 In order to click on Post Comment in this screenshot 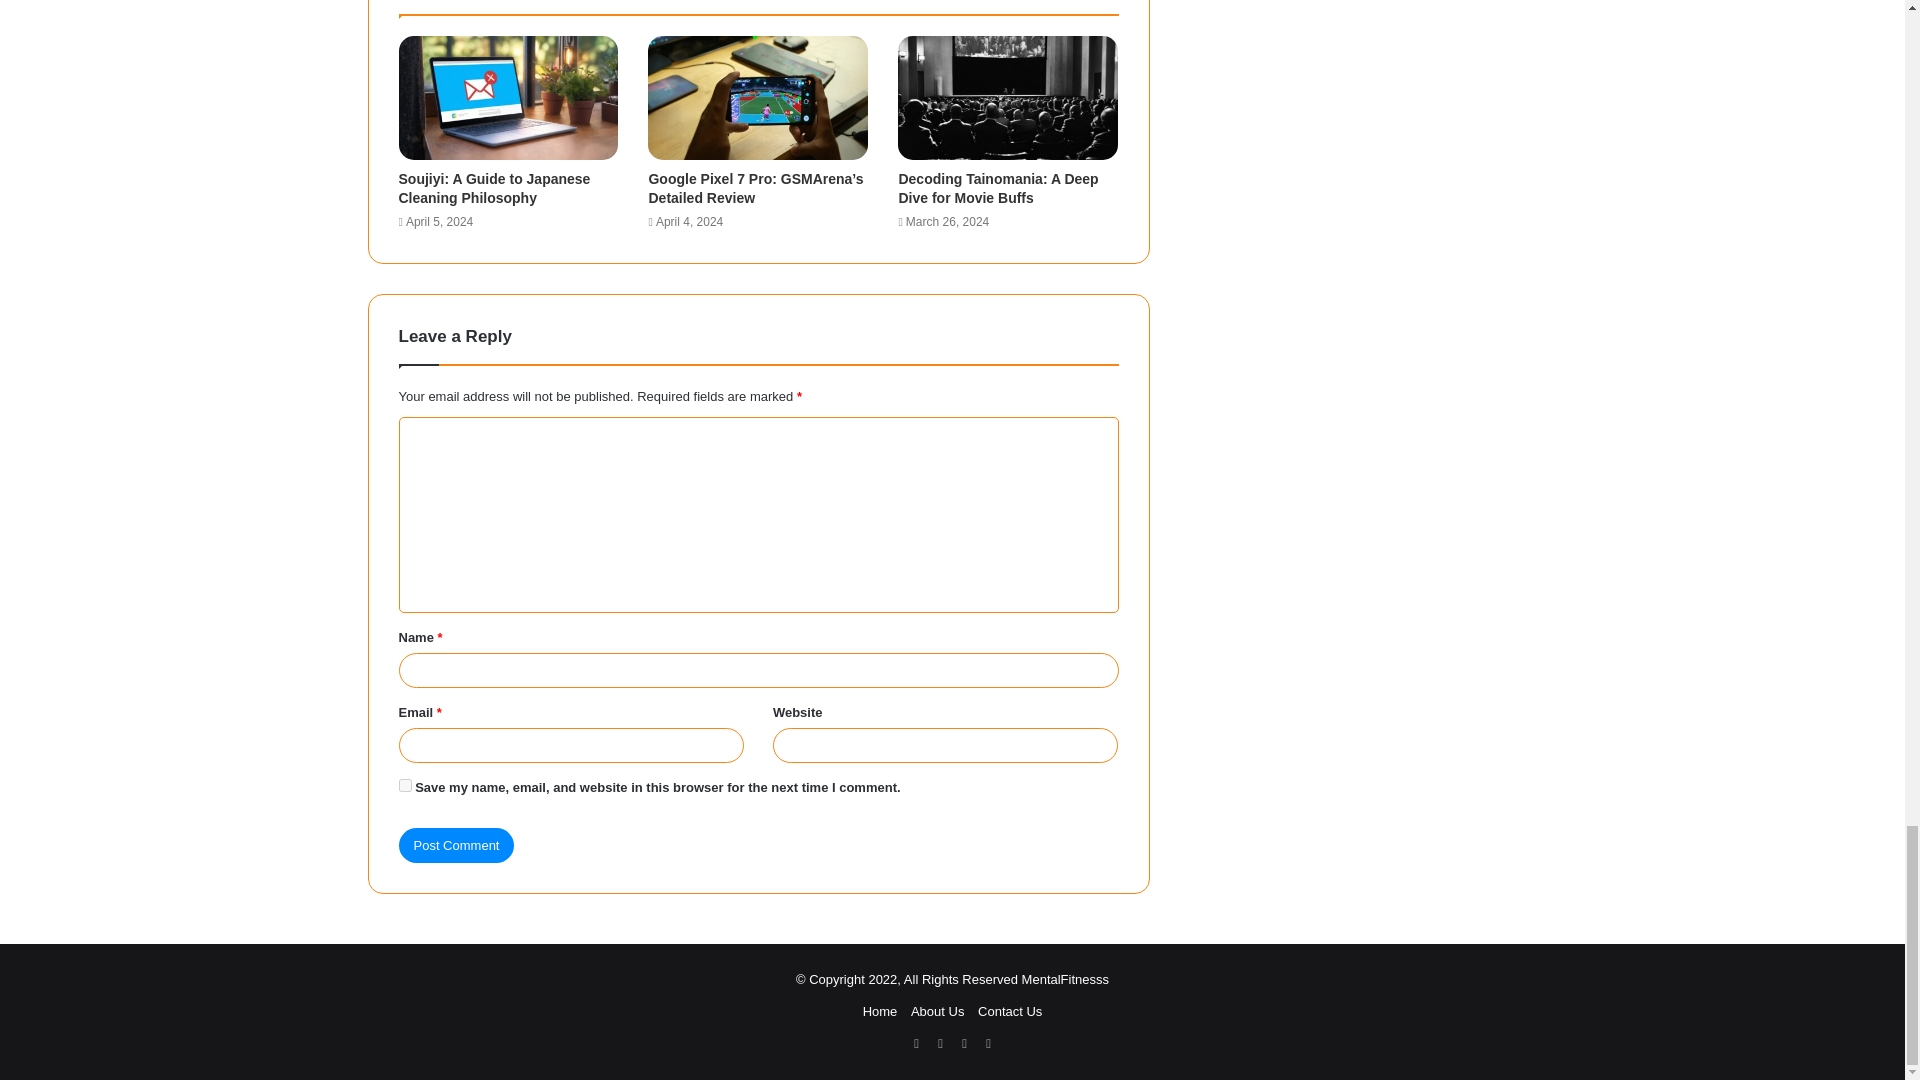, I will do `click(456, 845)`.